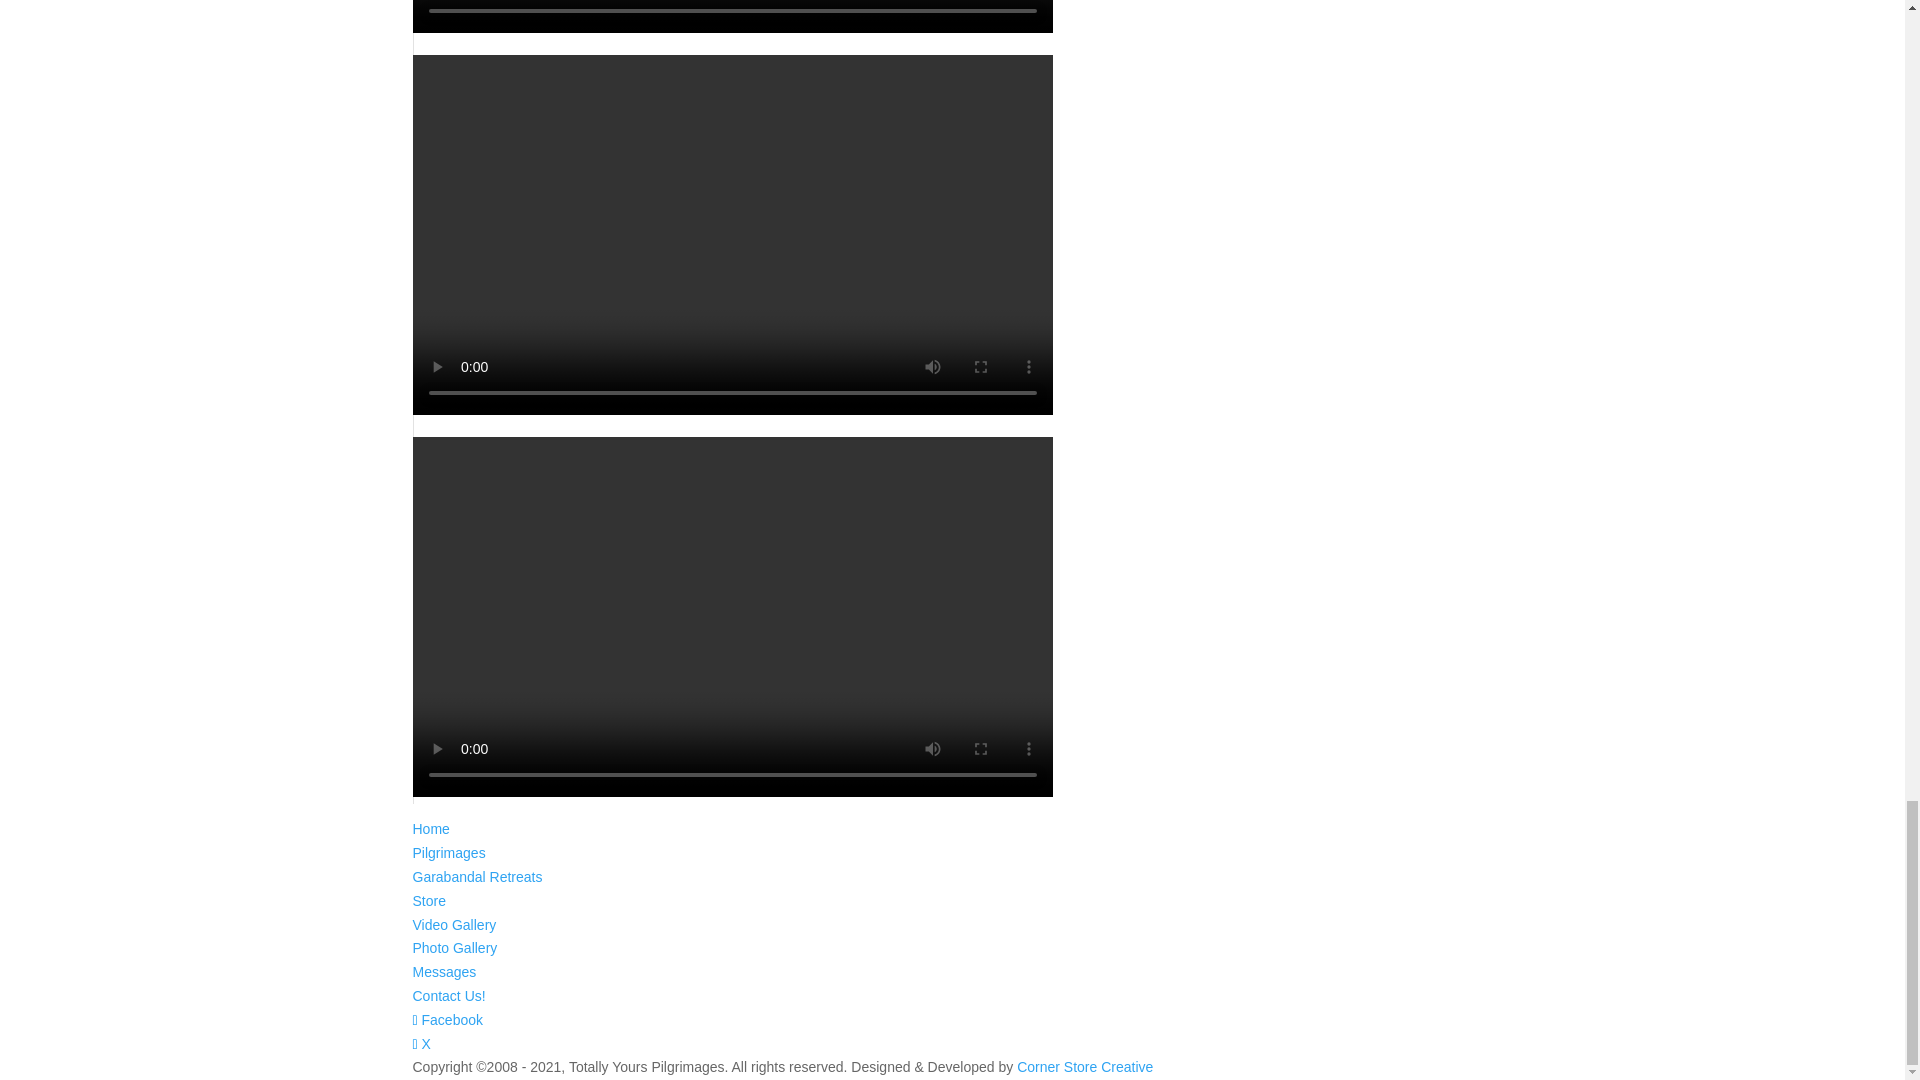 This screenshot has width=1920, height=1080. I want to click on Garabandal Retreats, so click(476, 876).